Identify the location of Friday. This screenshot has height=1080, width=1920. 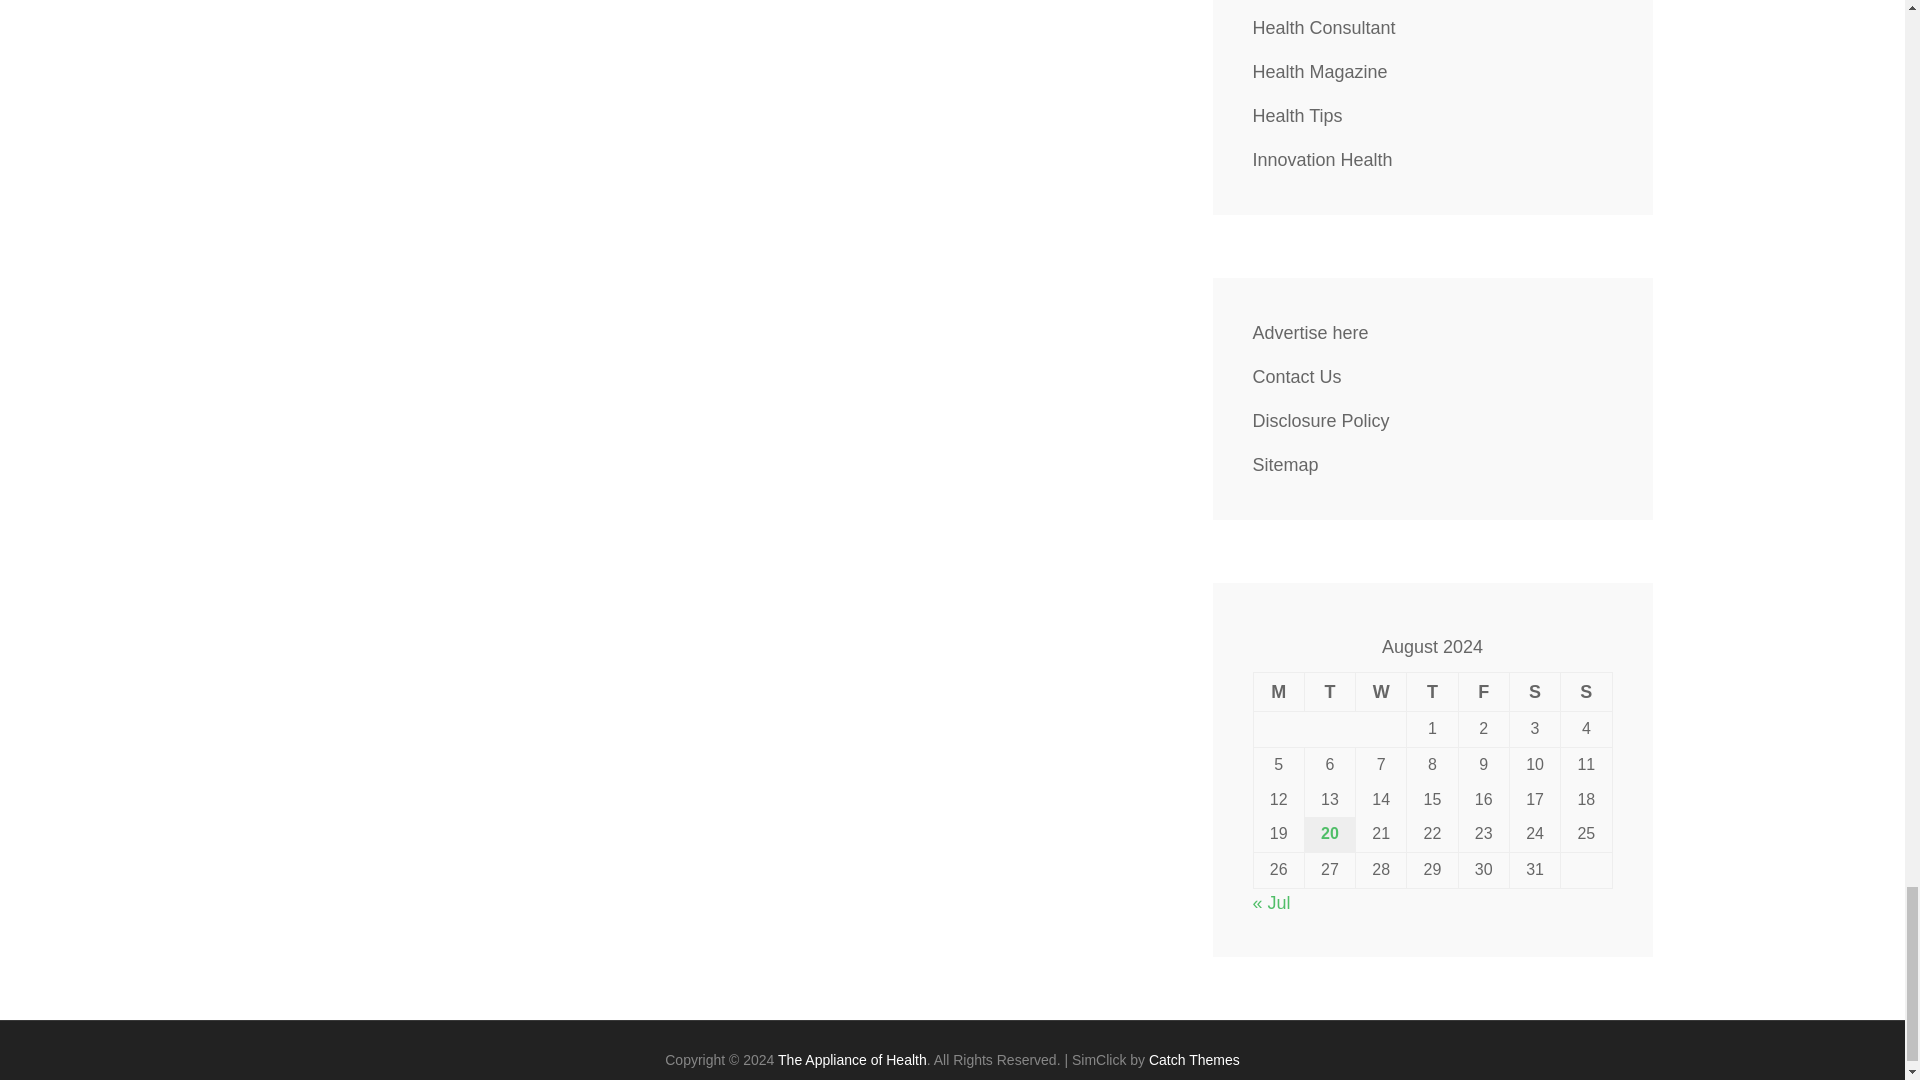
(1483, 690).